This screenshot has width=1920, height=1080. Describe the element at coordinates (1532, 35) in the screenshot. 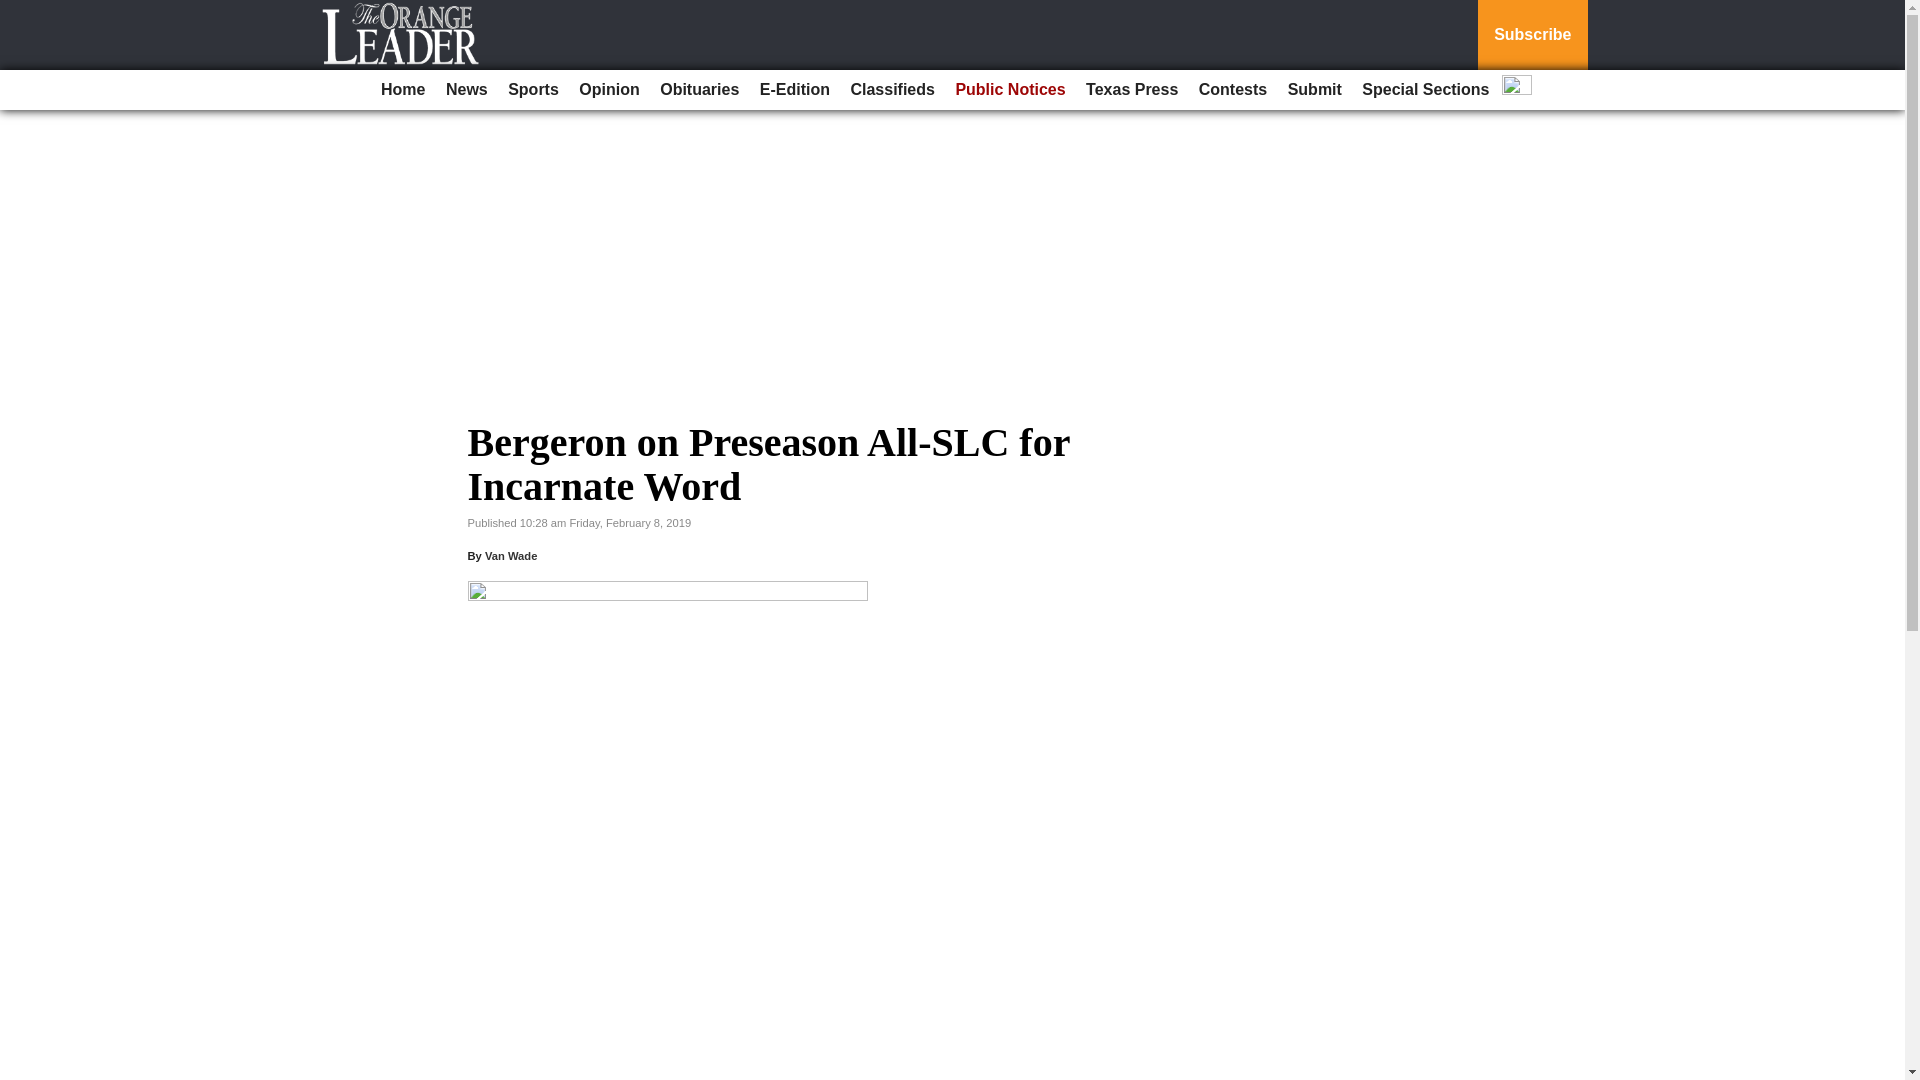

I see `Subscribe` at that location.